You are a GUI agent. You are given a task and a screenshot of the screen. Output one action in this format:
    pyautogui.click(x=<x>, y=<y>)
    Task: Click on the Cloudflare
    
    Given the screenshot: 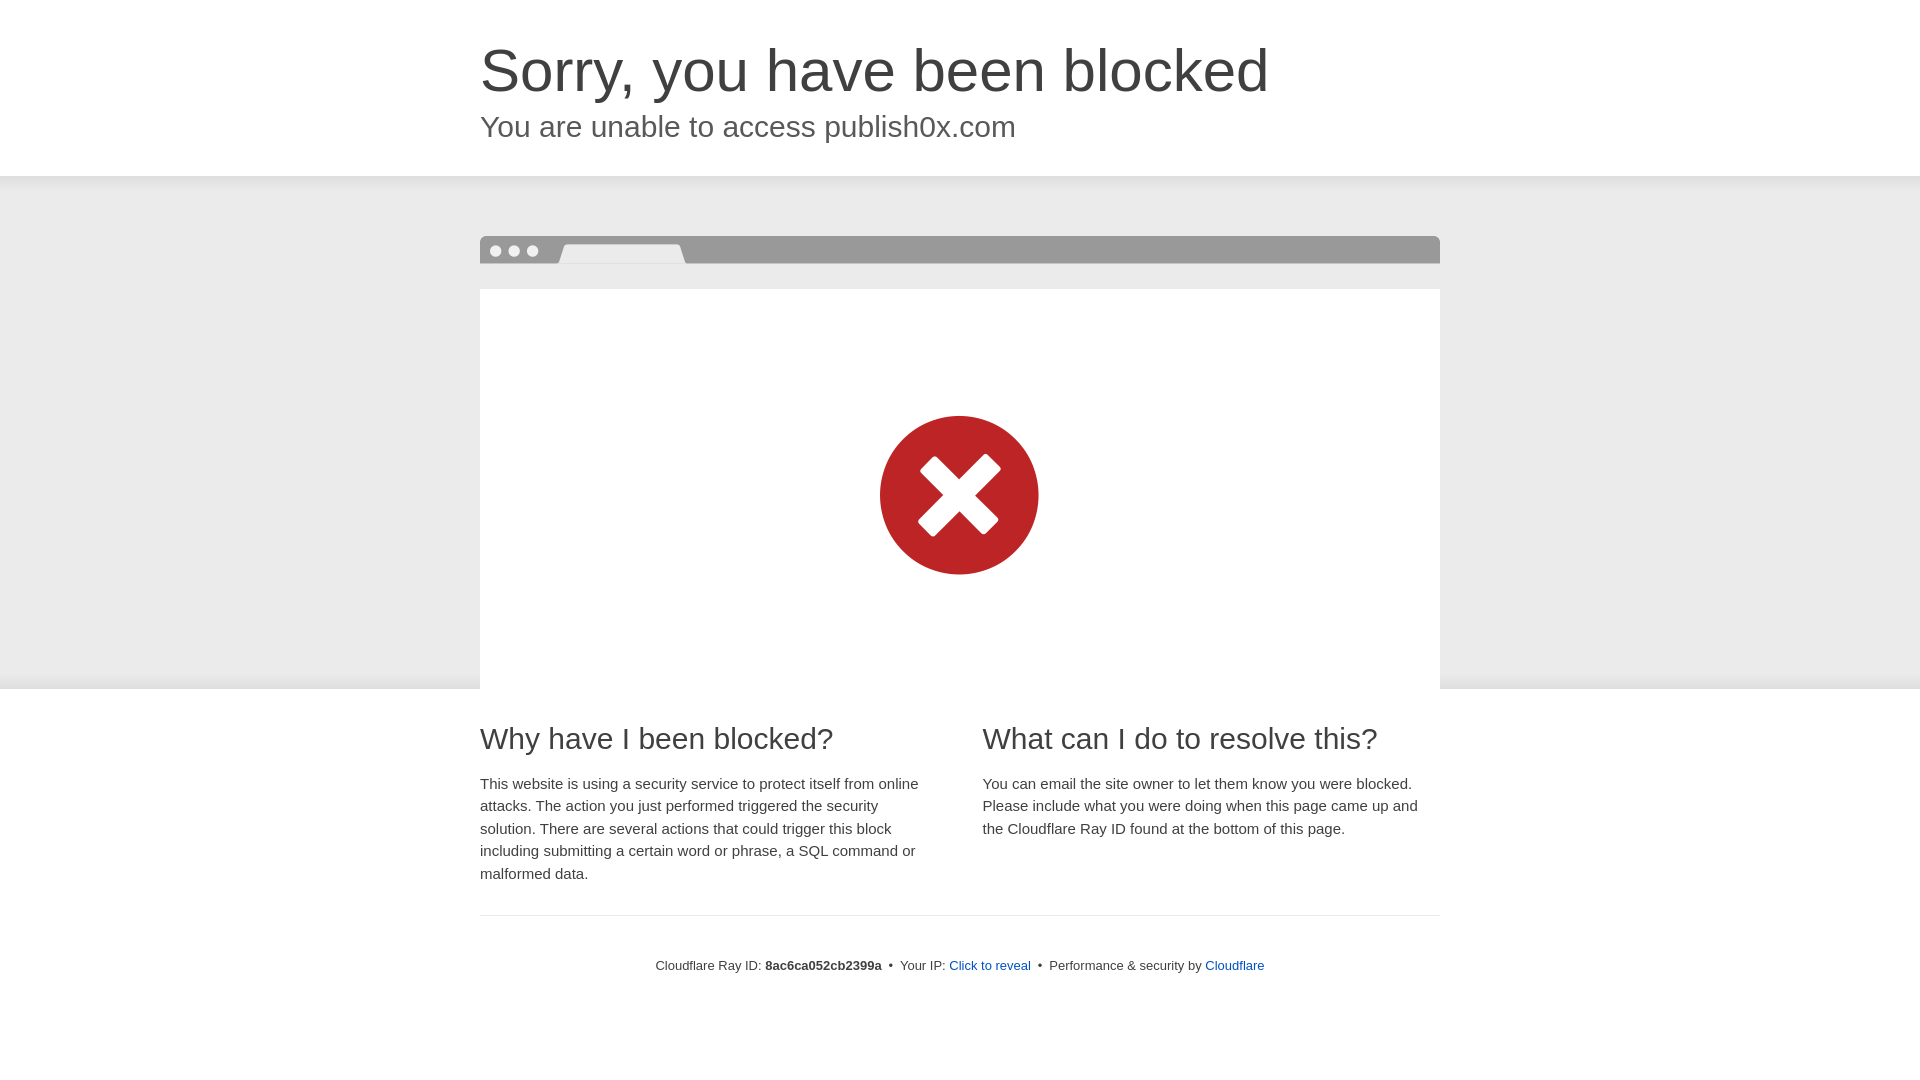 What is the action you would take?
    pyautogui.click(x=1234, y=965)
    